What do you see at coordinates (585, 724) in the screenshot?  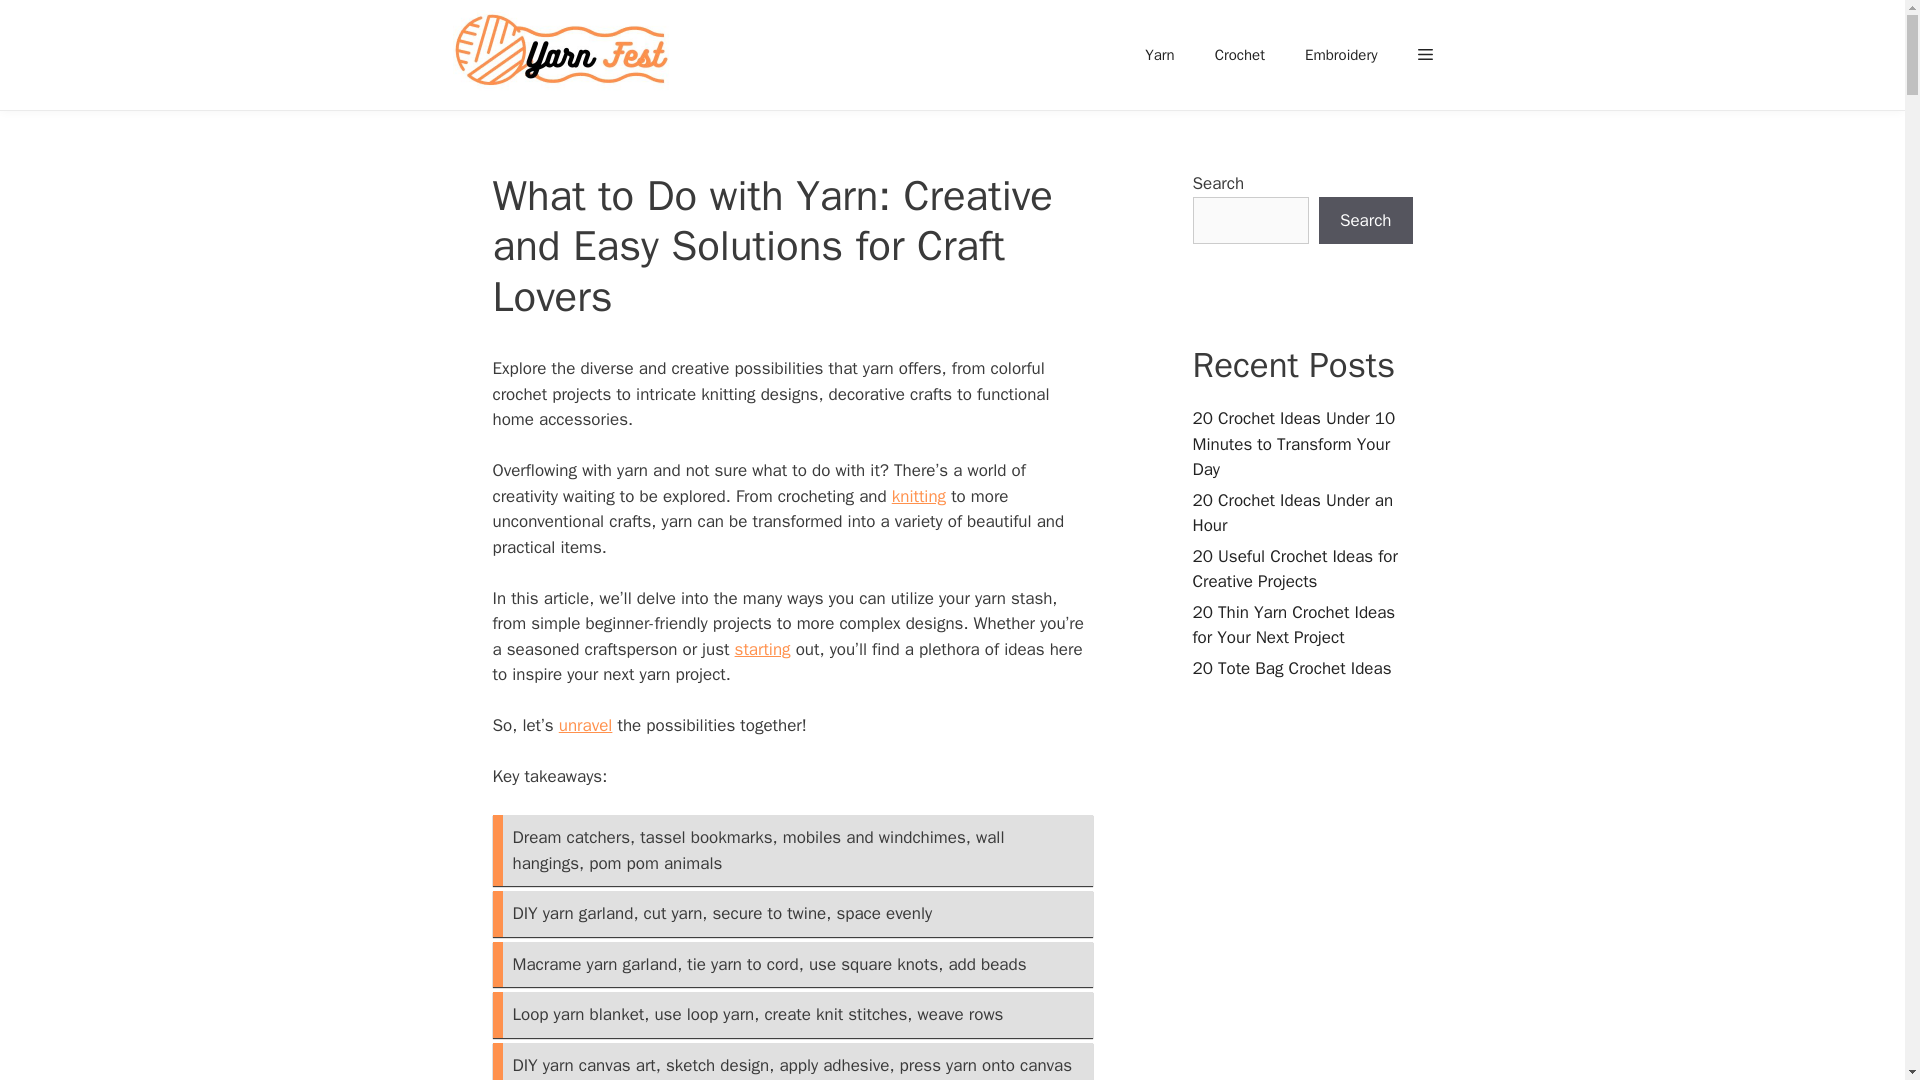 I see `unravel` at bounding box center [585, 724].